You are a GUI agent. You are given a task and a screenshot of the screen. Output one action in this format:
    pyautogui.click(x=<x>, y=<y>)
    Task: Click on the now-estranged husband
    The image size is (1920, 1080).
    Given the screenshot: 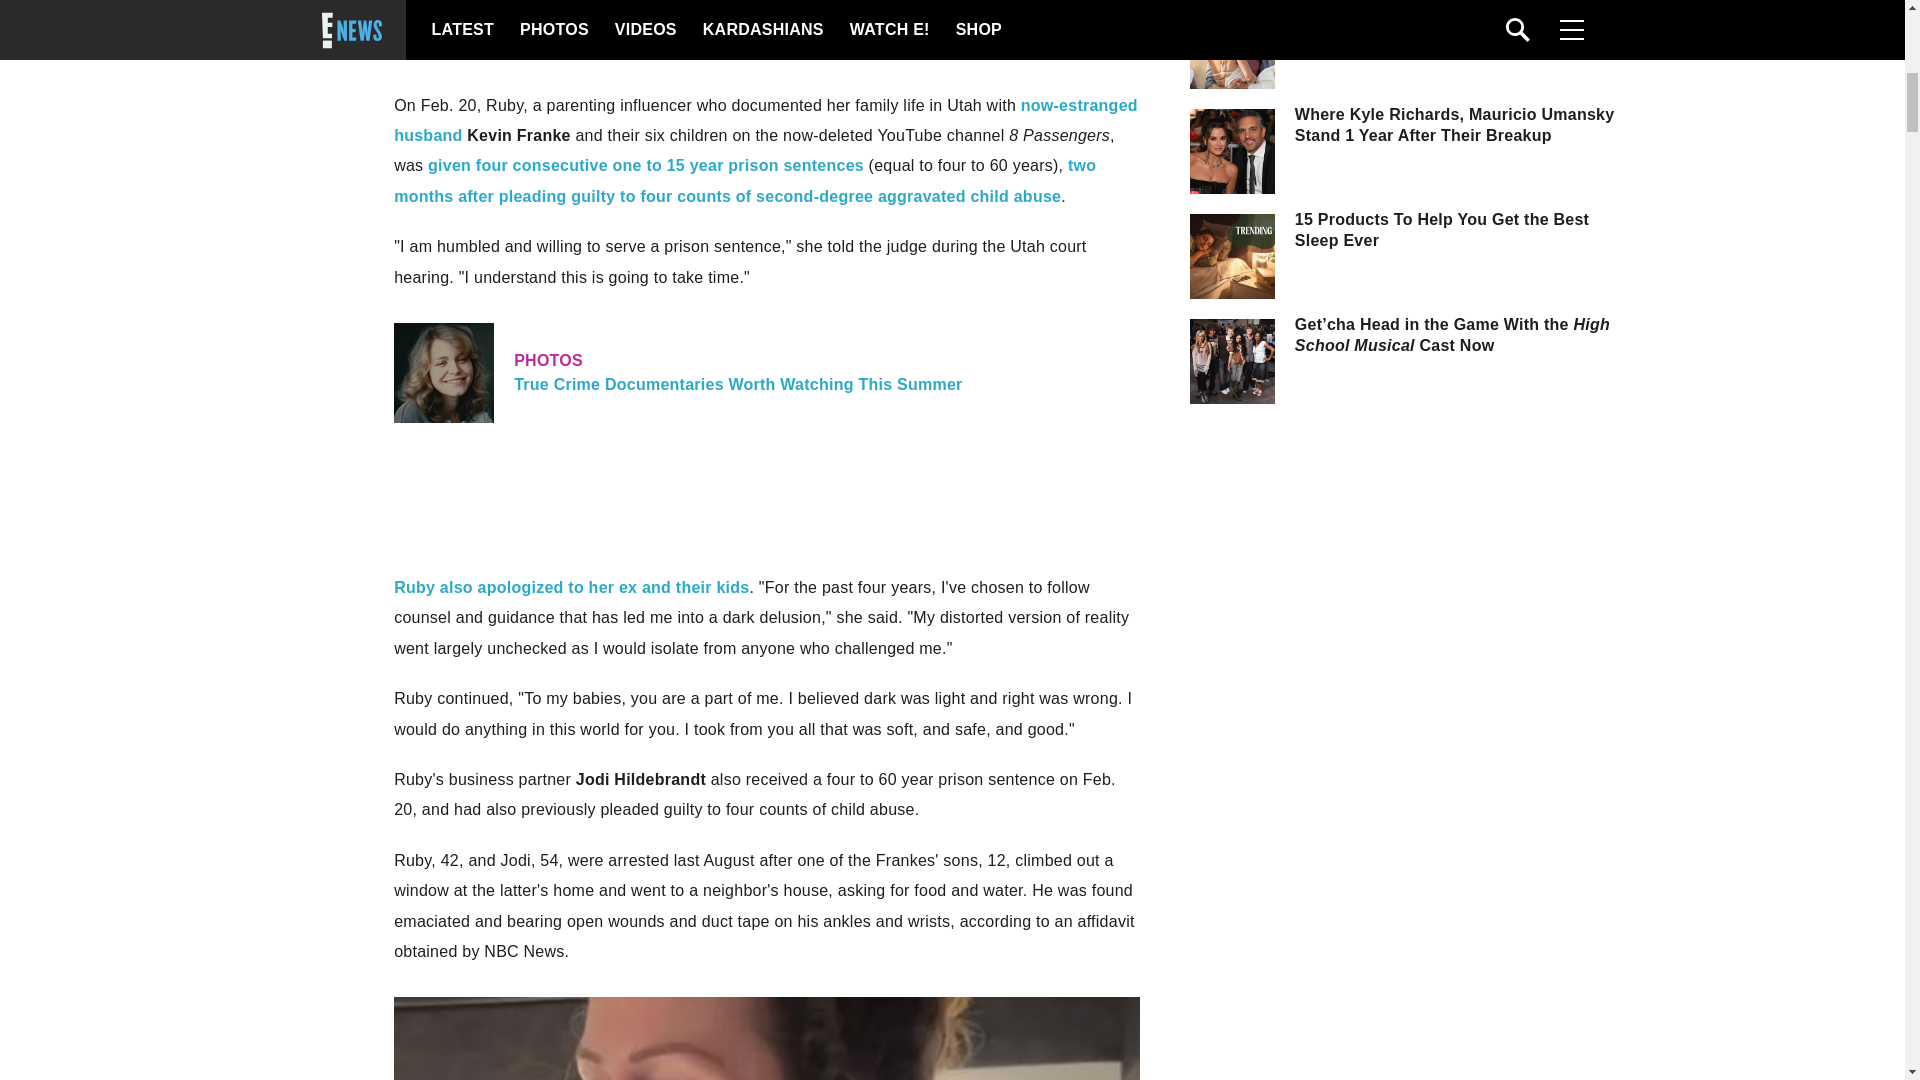 What is the action you would take?
    pyautogui.click(x=766, y=372)
    